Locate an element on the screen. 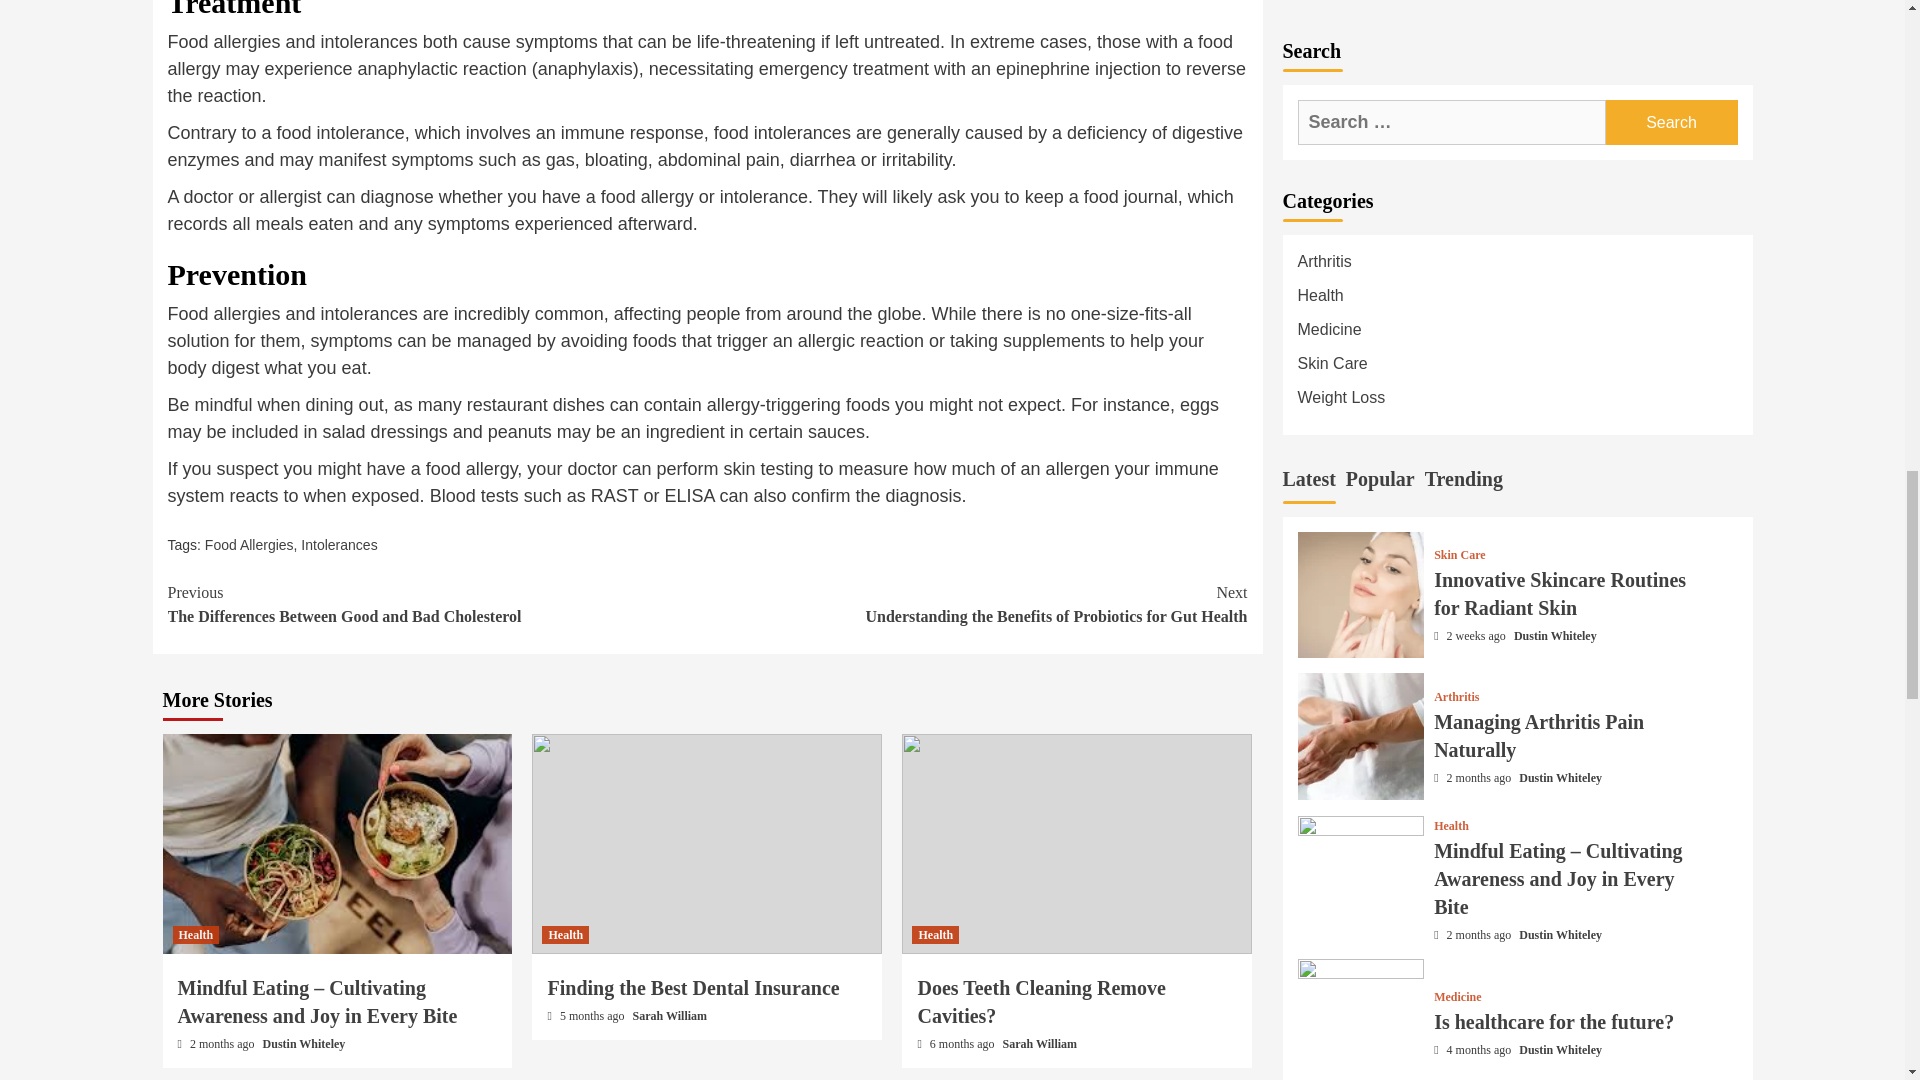  Sarah William is located at coordinates (438, 604).